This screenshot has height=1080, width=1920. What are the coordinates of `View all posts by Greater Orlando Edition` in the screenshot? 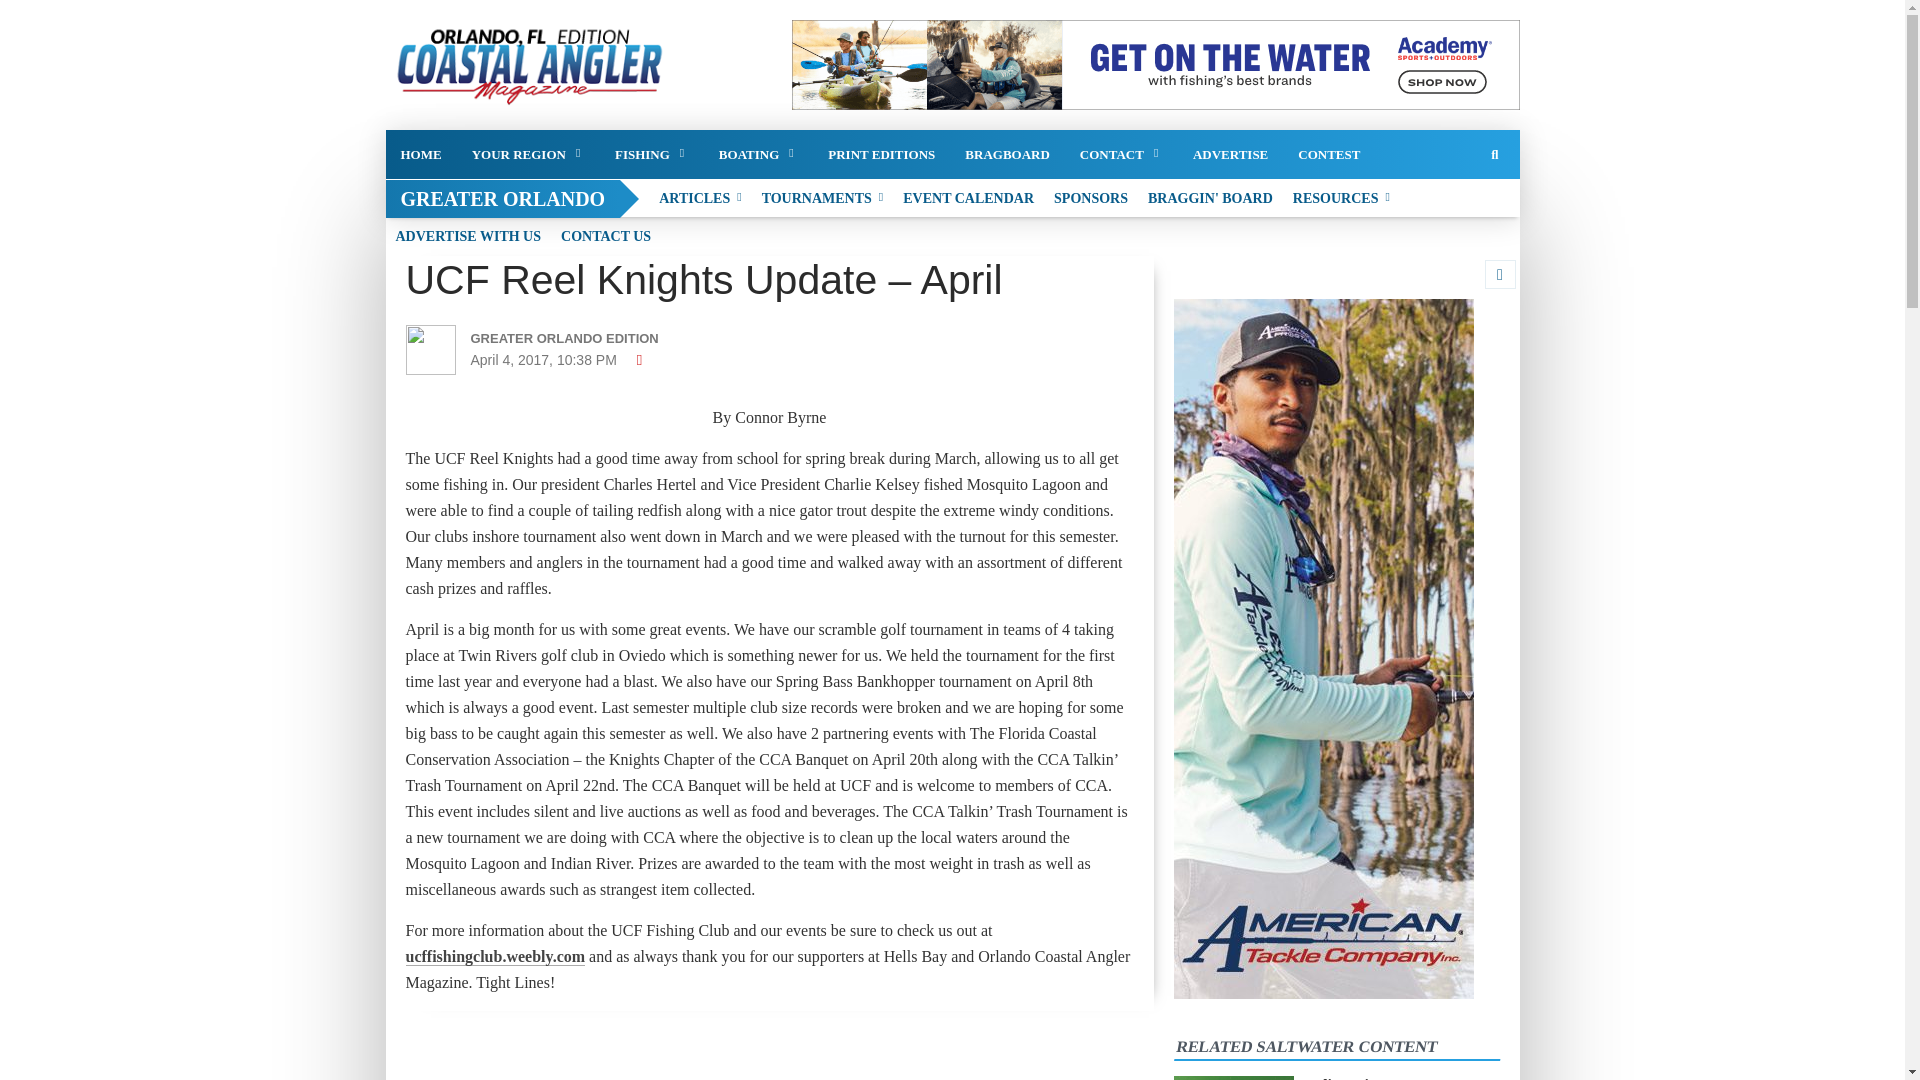 It's located at (584, 338).